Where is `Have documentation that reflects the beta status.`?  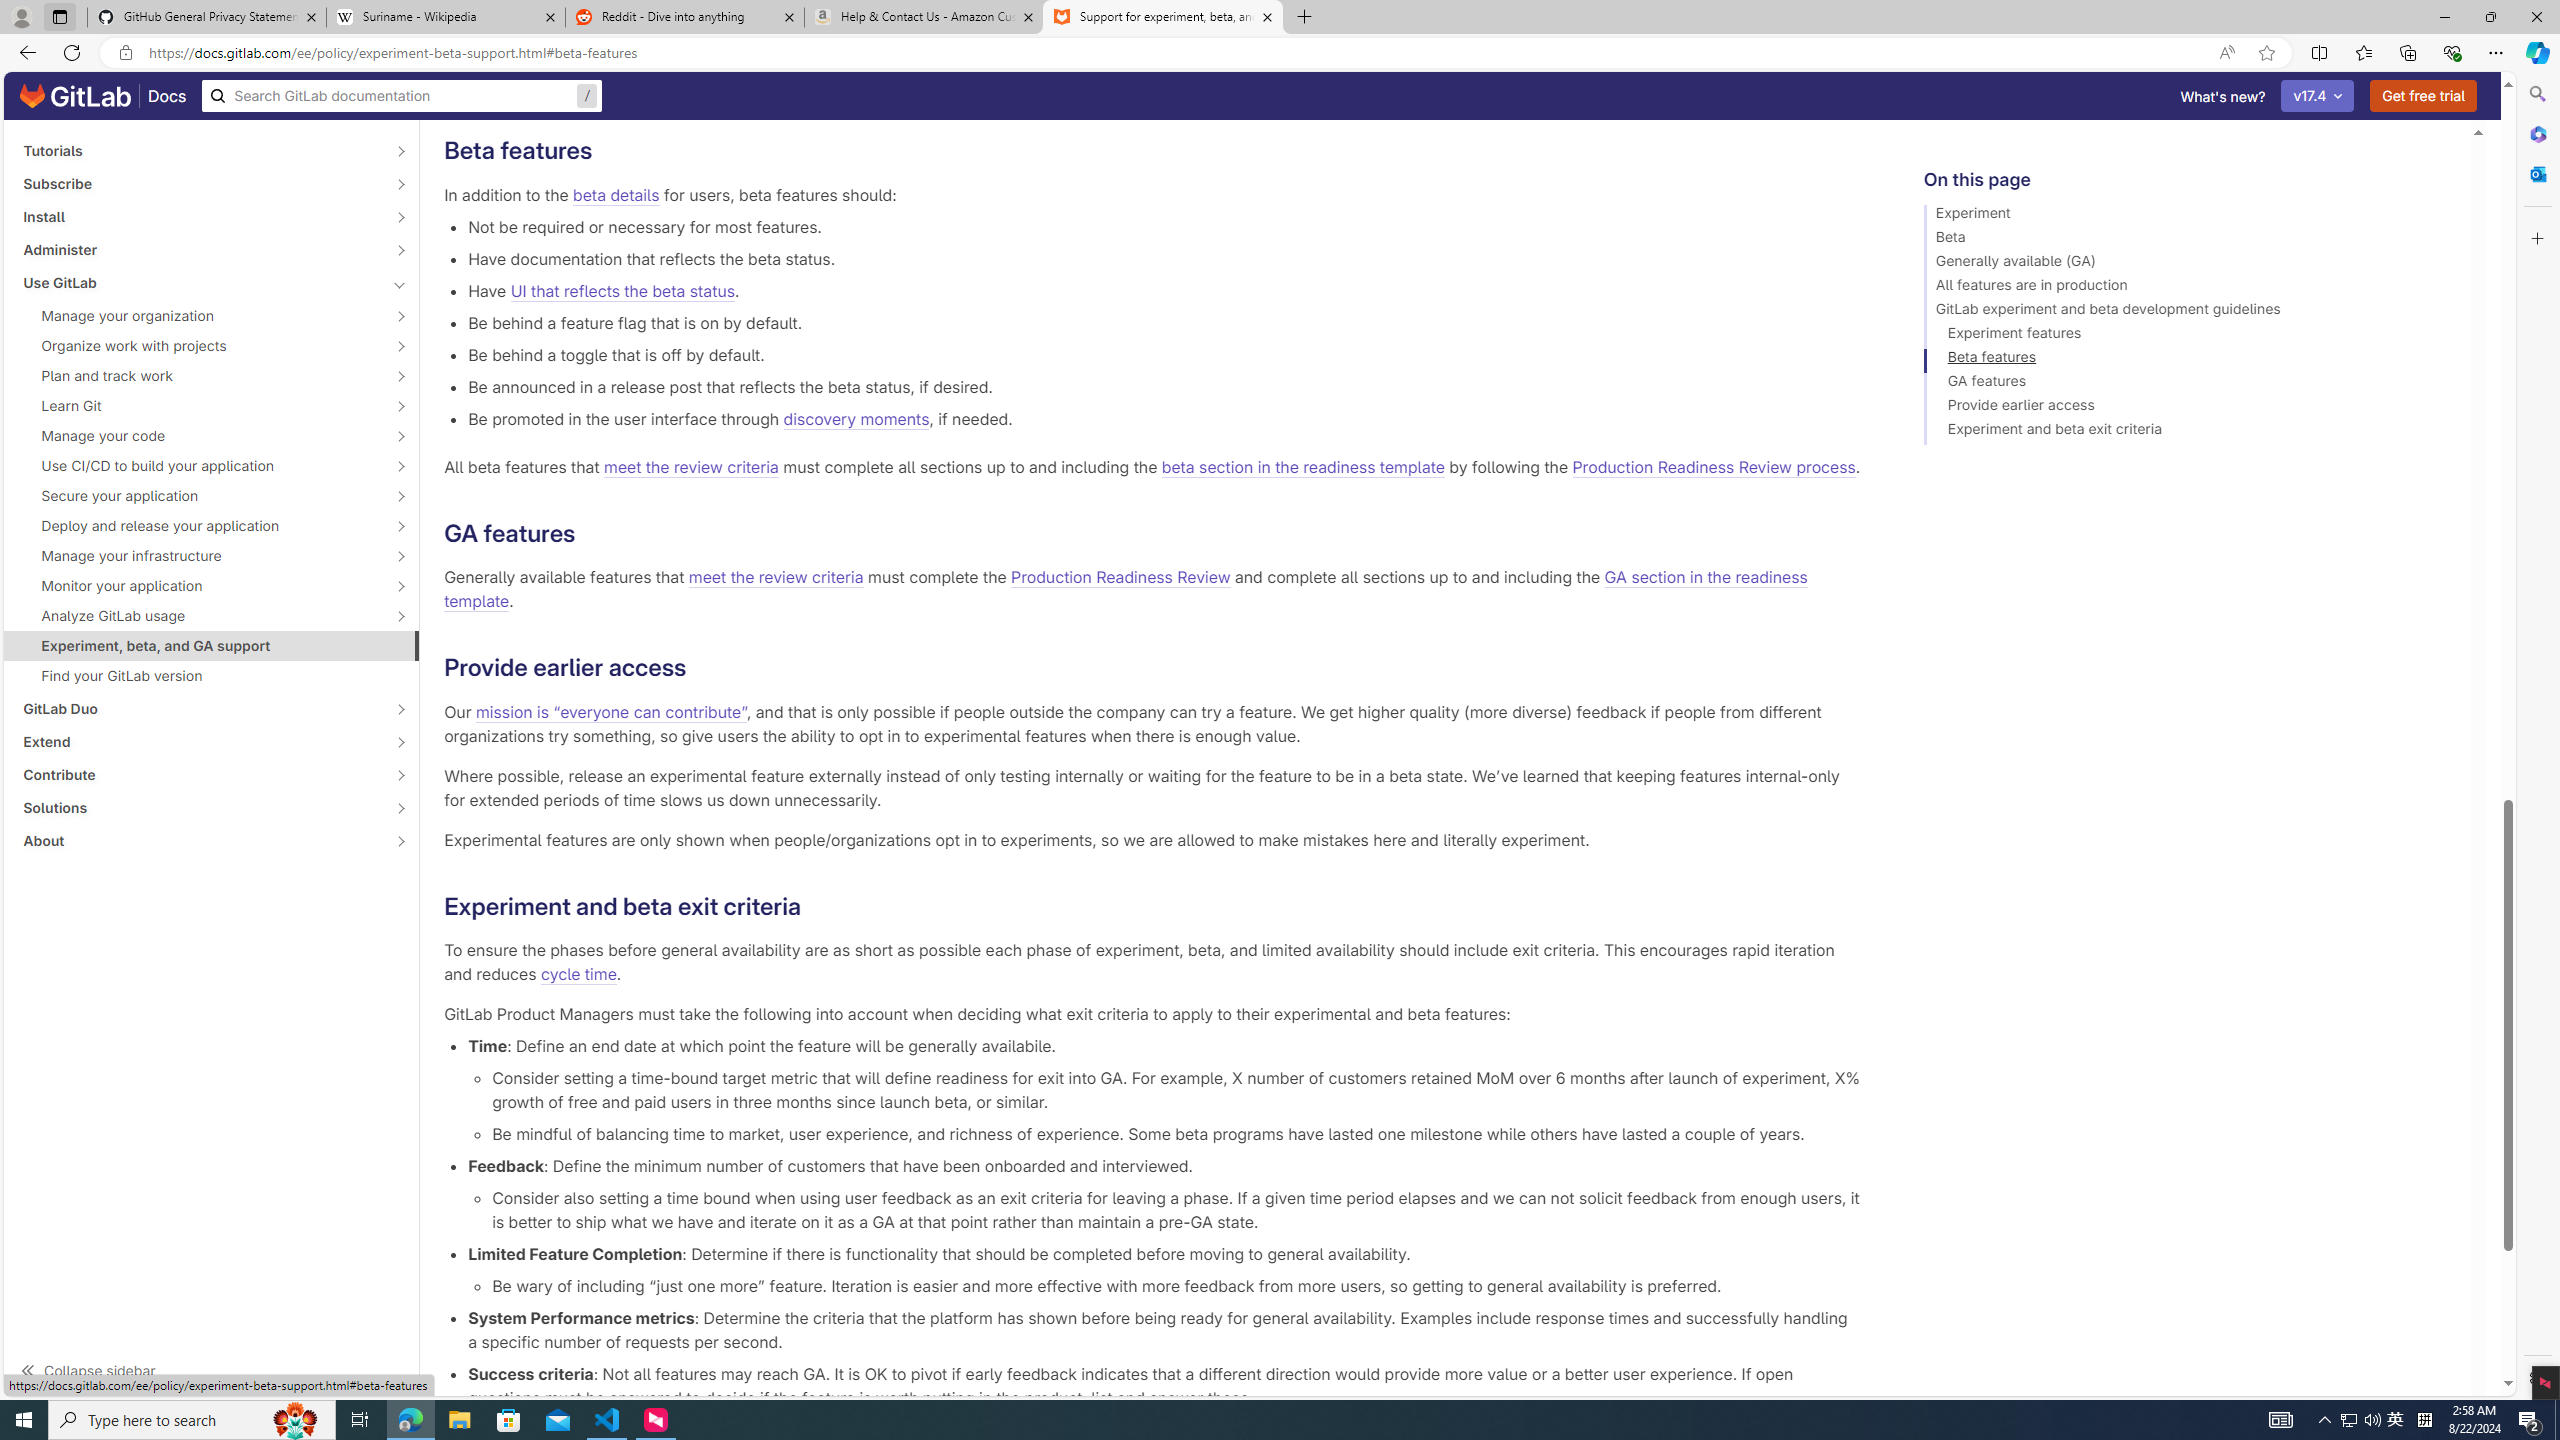
Have documentation that reflects the beta status. is located at coordinates (1164, 258).